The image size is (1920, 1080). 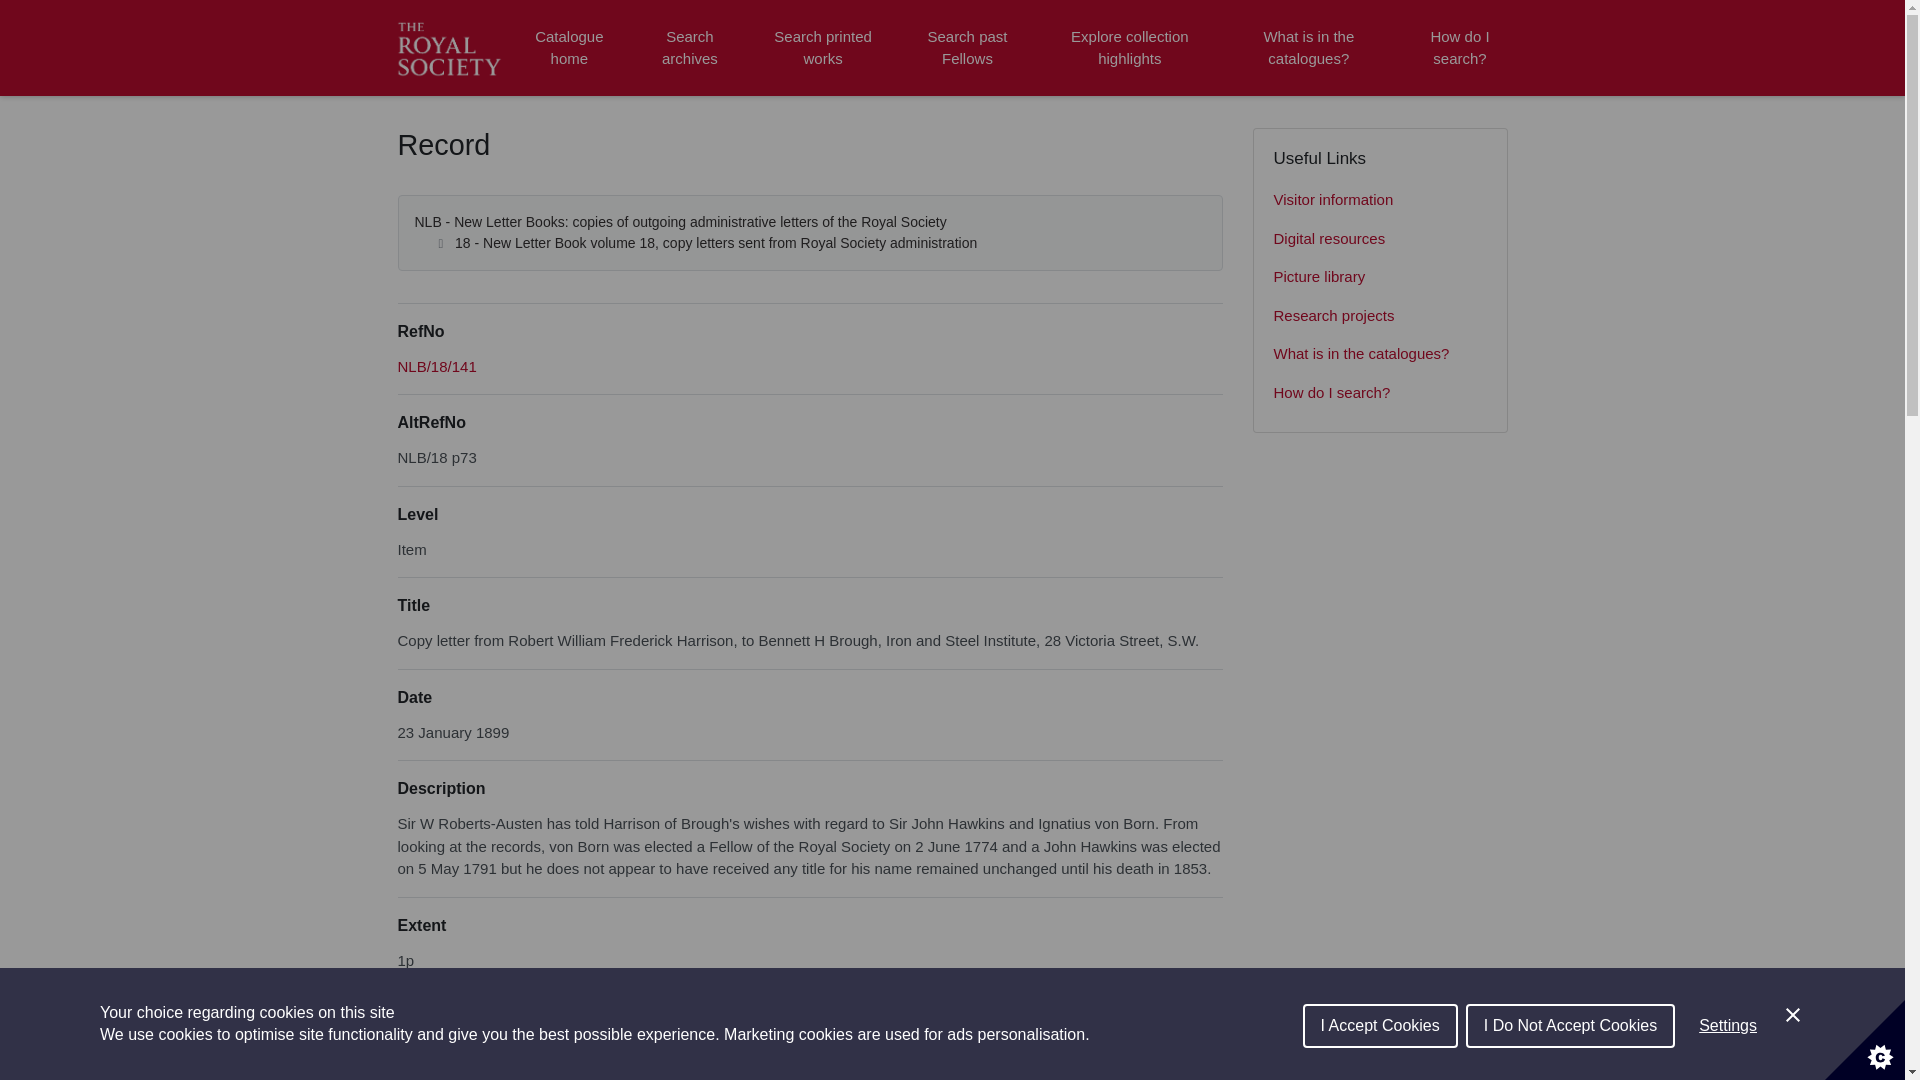 I want to click on Visitor information, so click(x=1380, y=200).